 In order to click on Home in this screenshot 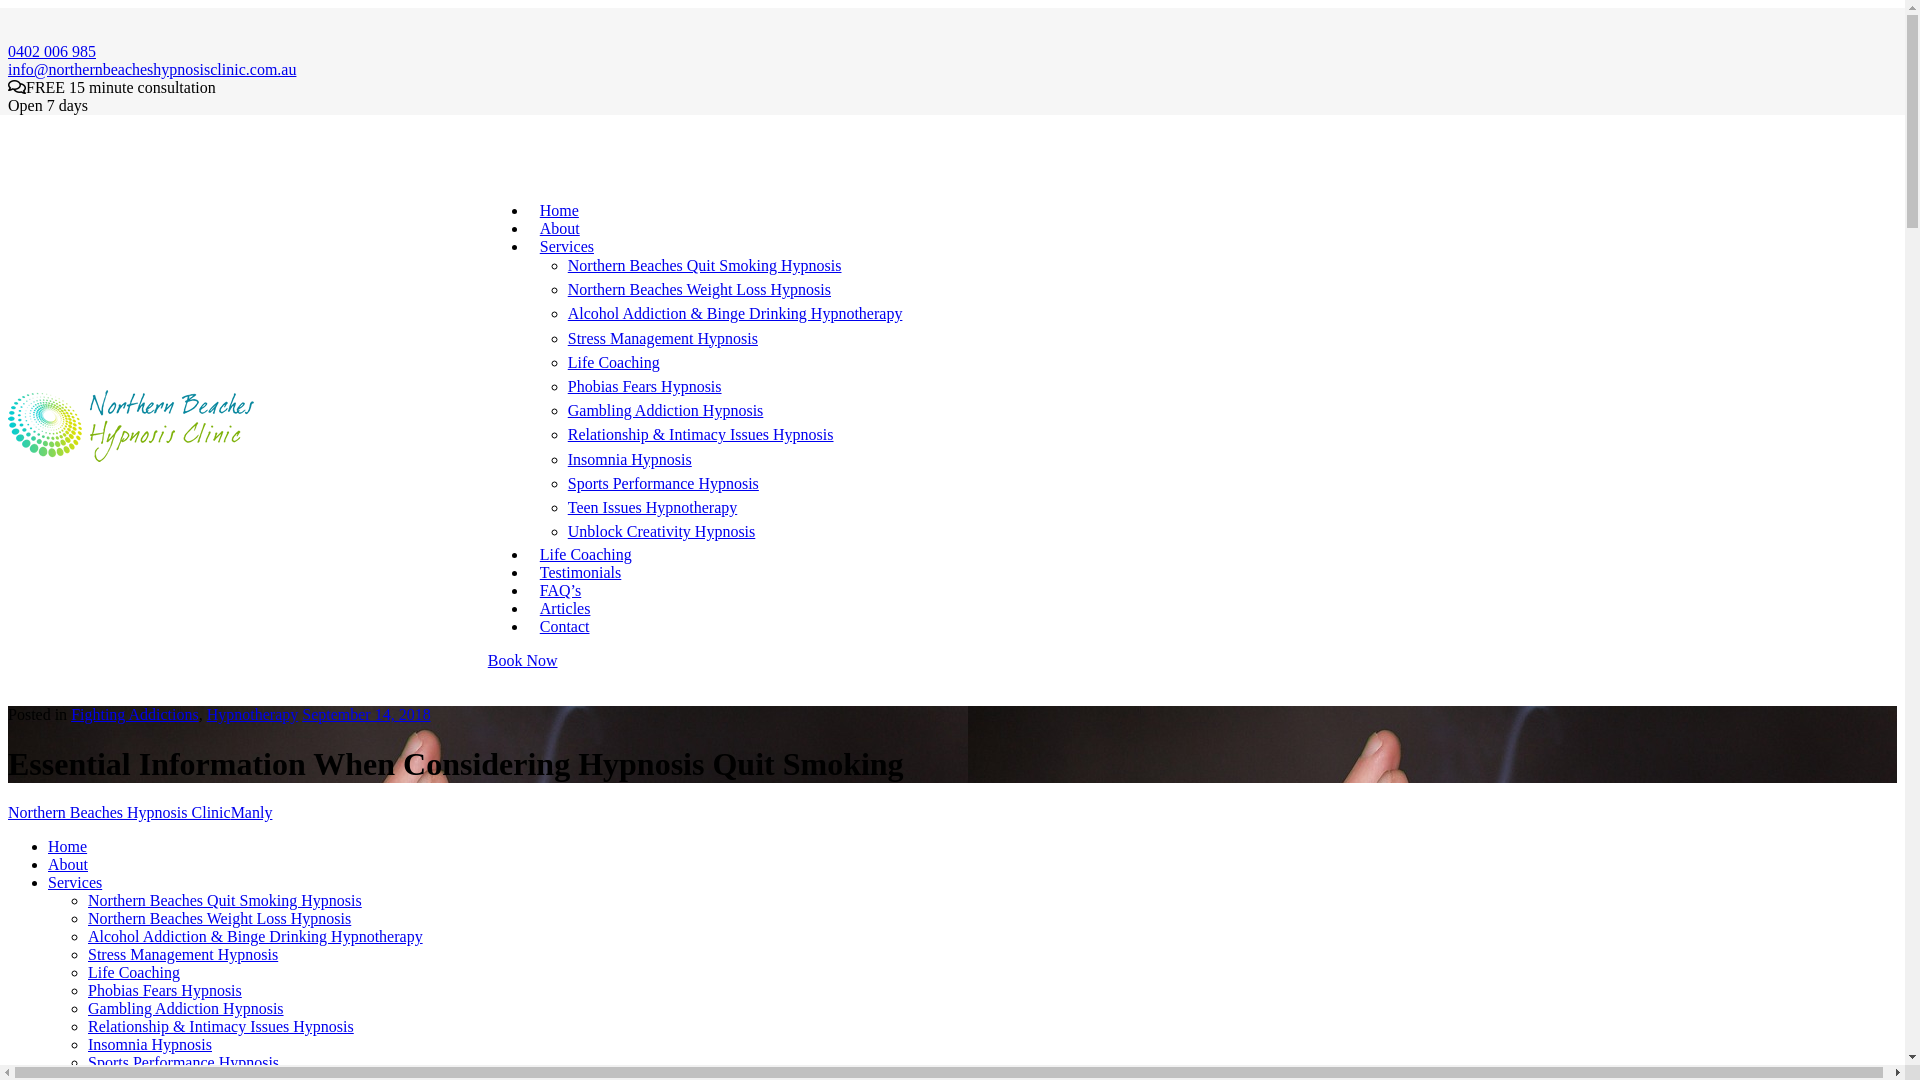, I will do `click(68, 846)`.